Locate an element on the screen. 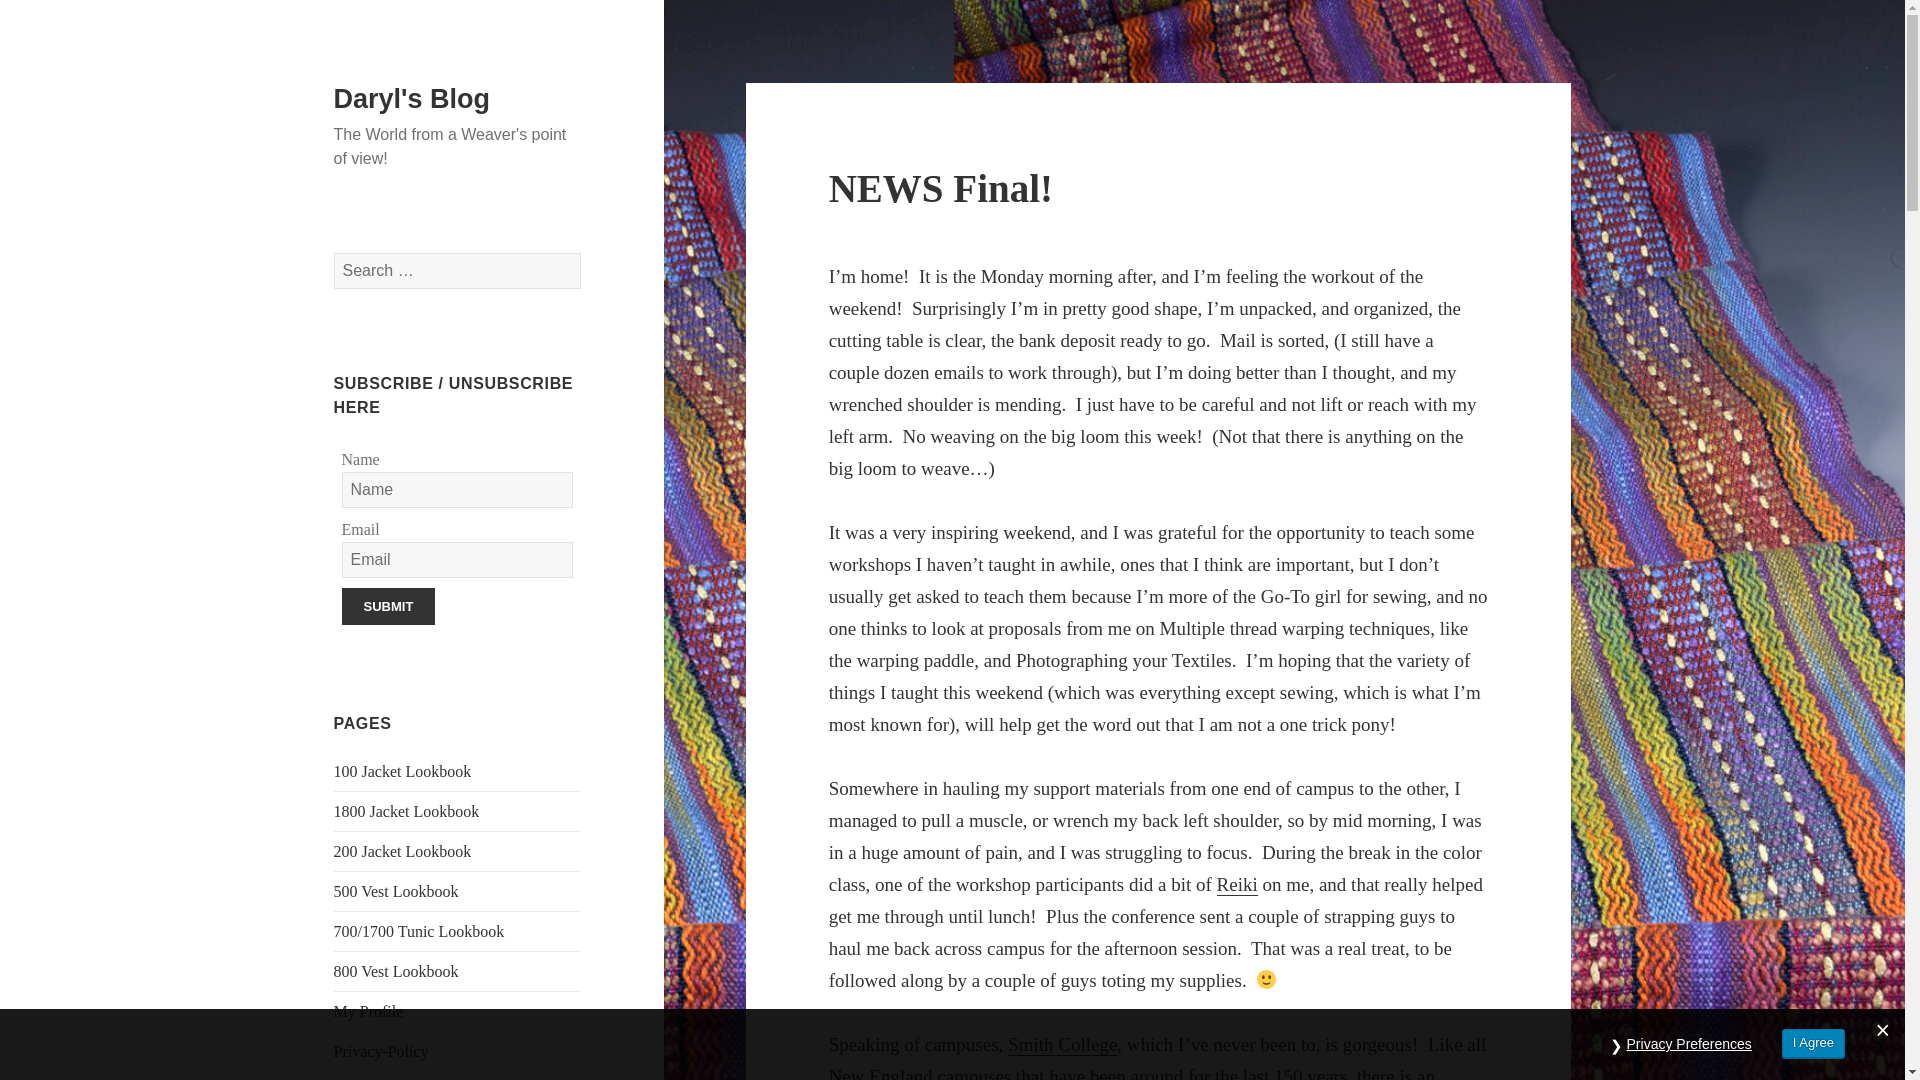 This screenshot has height=1080, width=1920. Reiki is located at coordinates (1237, 884).